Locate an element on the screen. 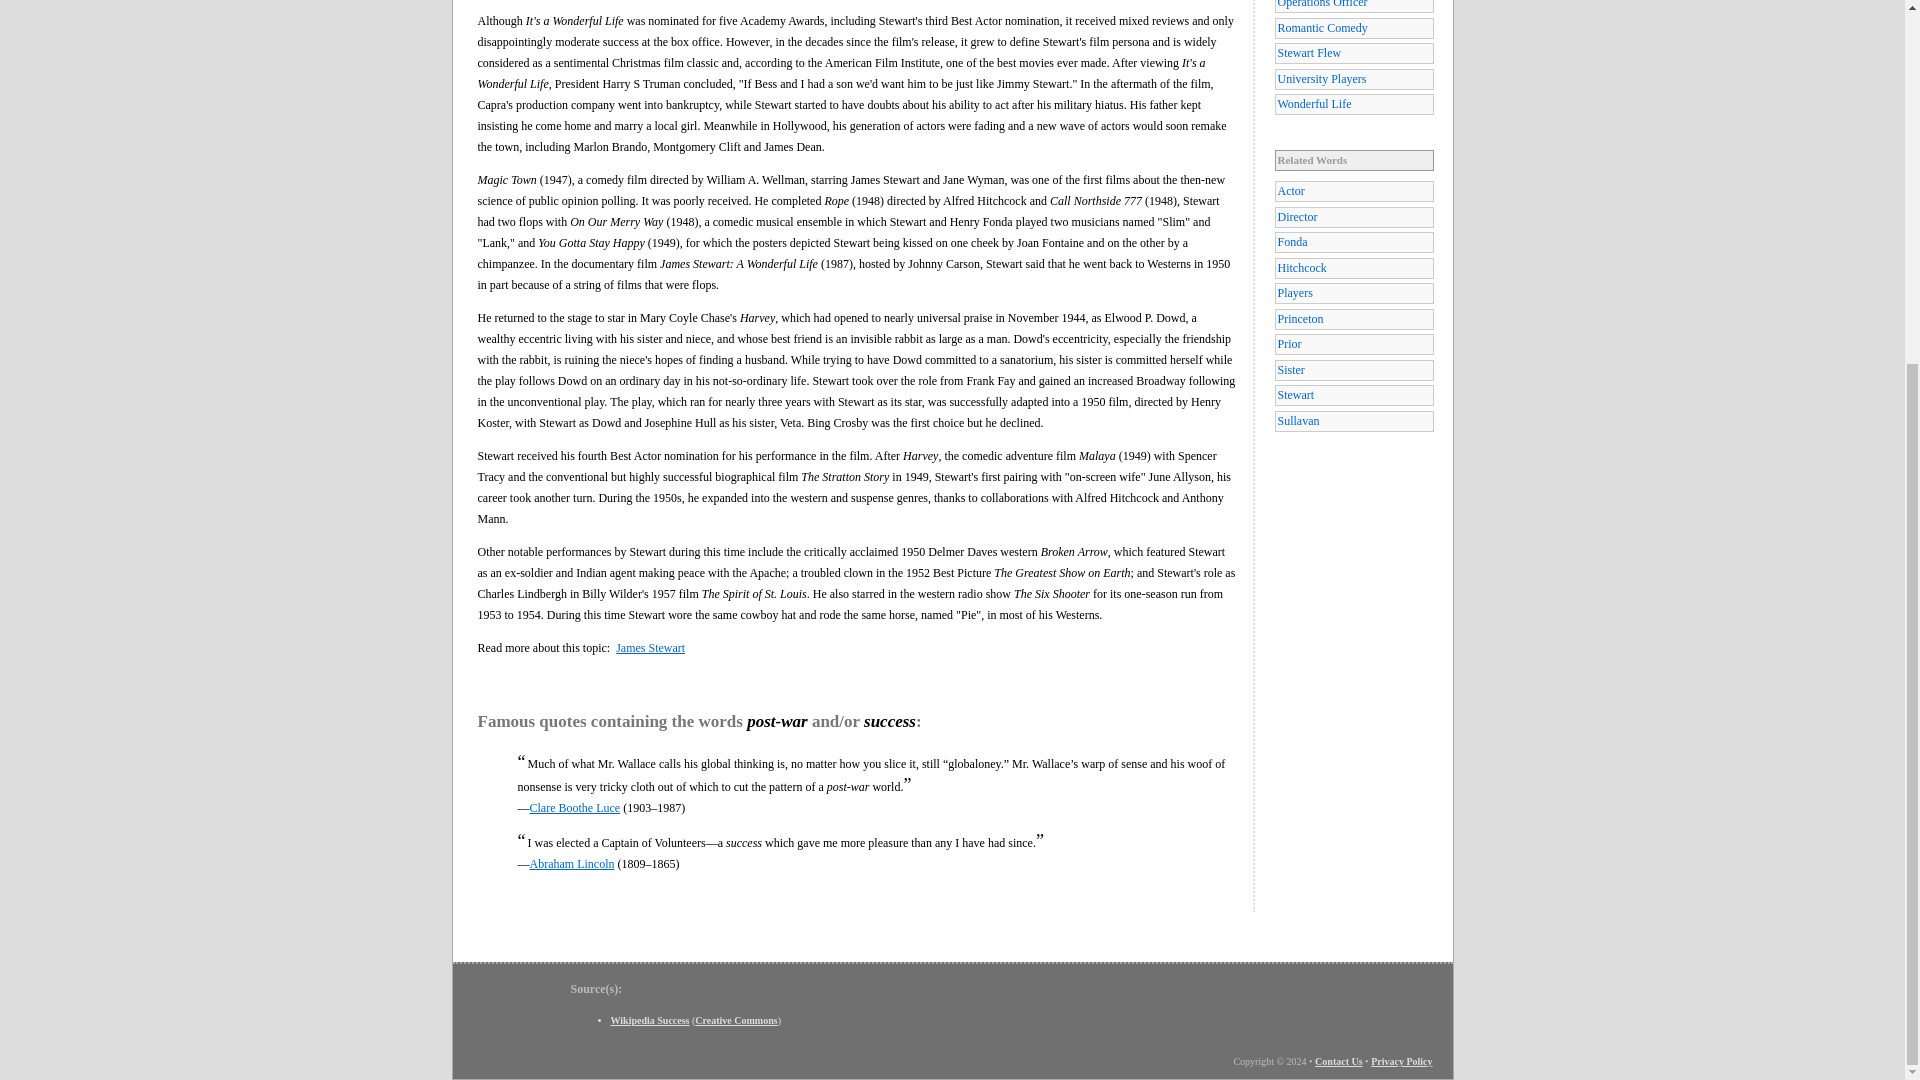 This screenshot has width=1920, height=1080. Stewart Flew is located at coordinates (1353, 53).